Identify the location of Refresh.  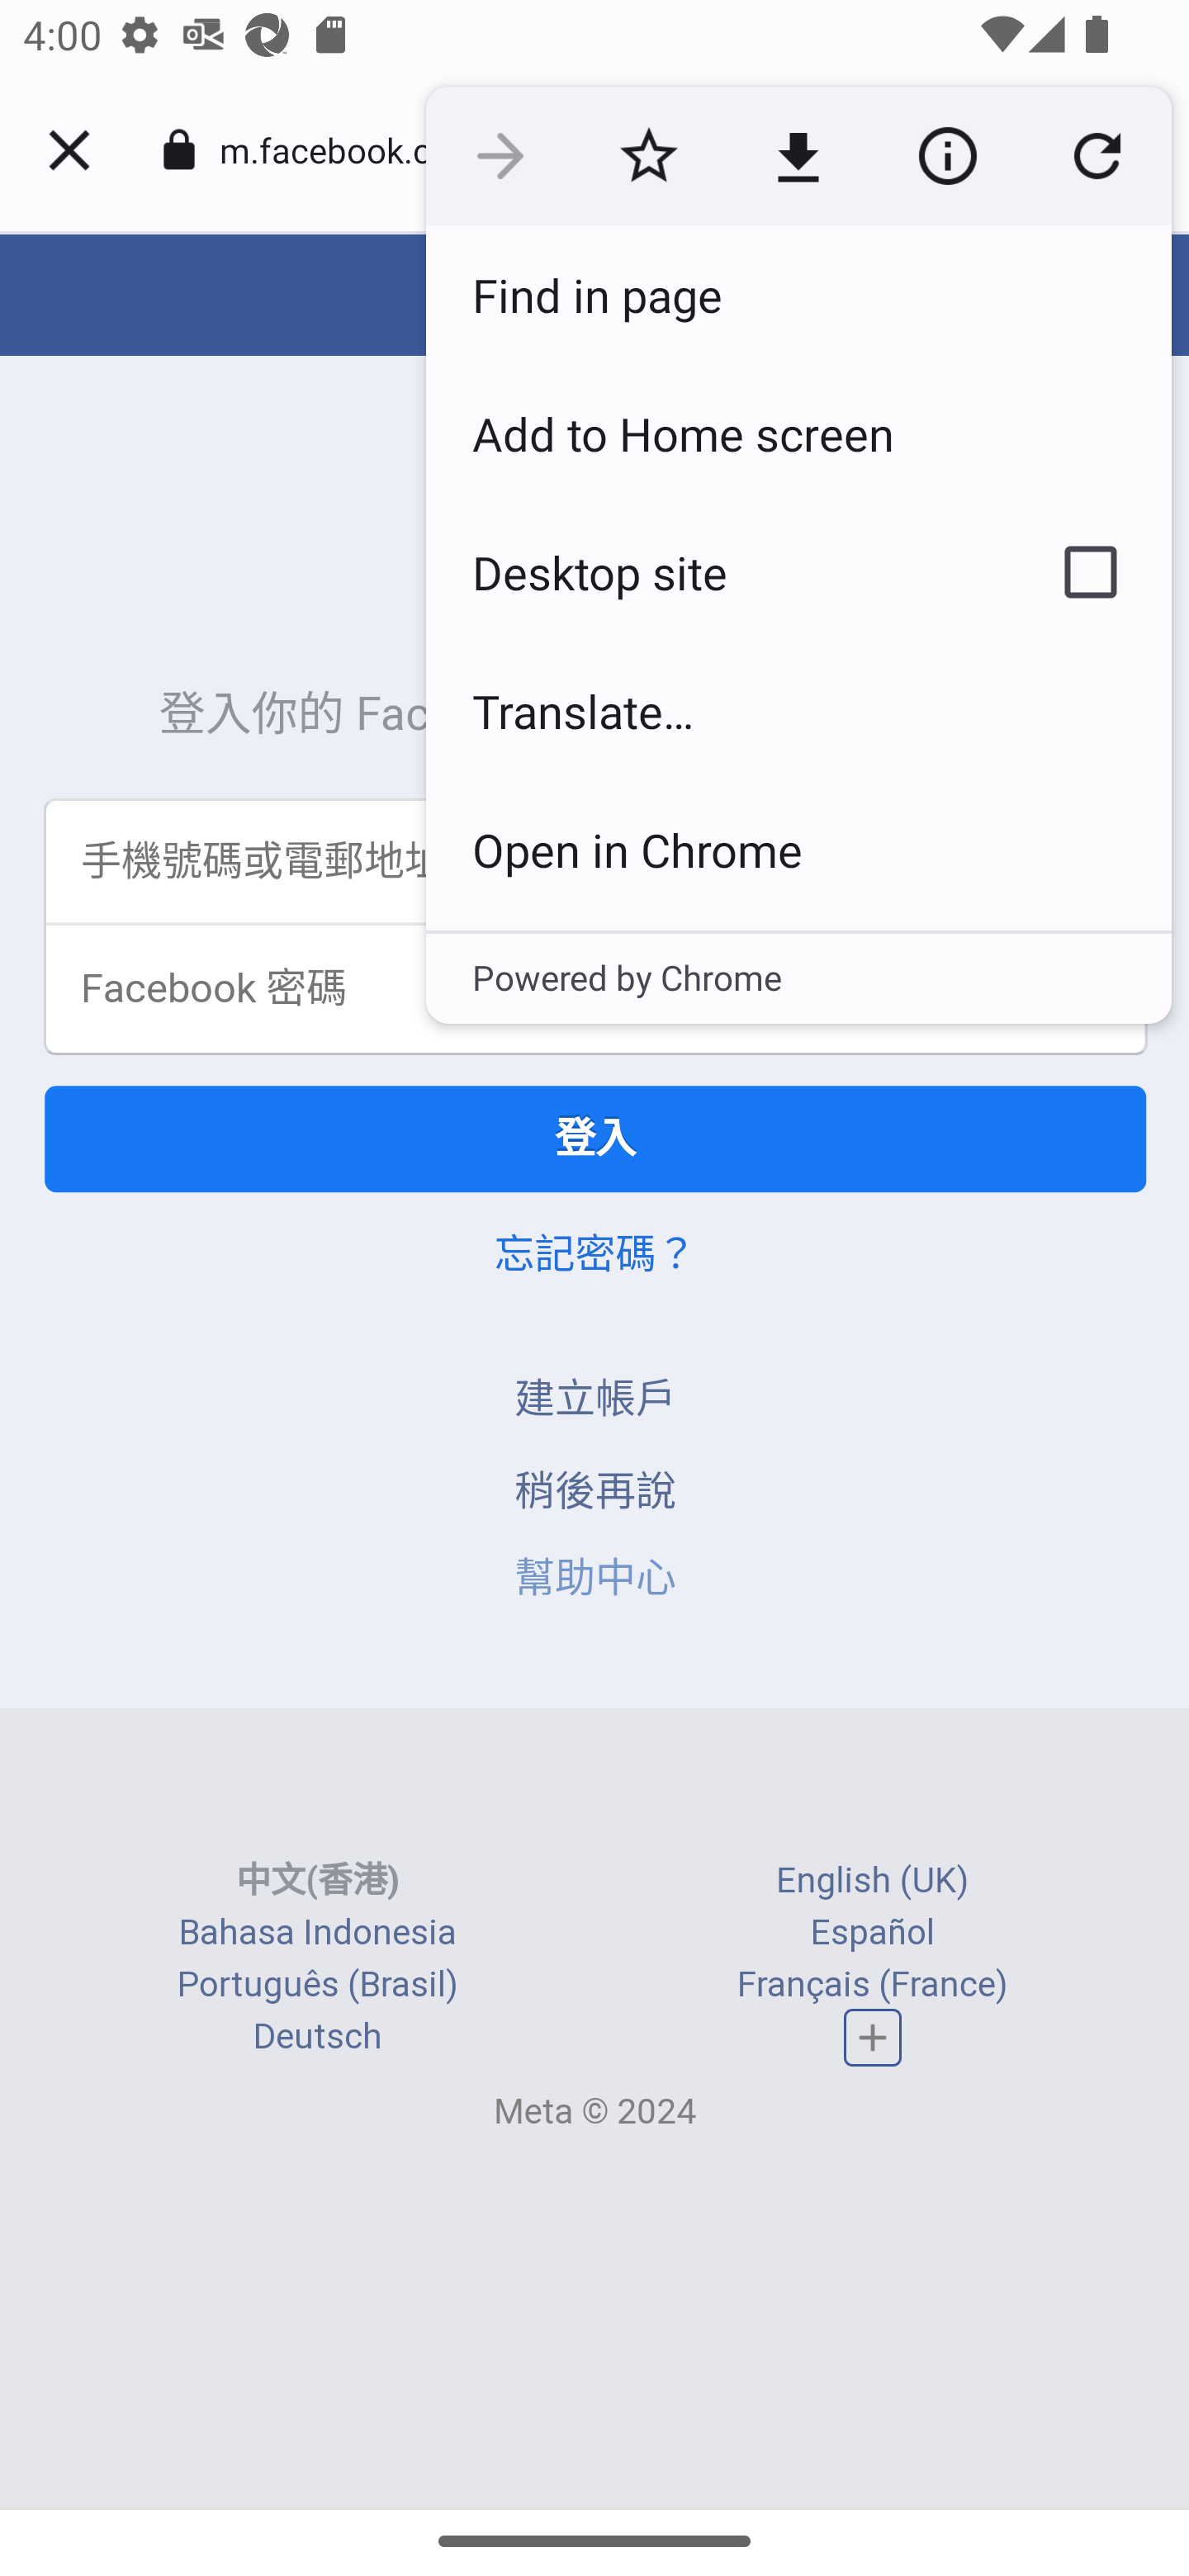
(1097, 157).